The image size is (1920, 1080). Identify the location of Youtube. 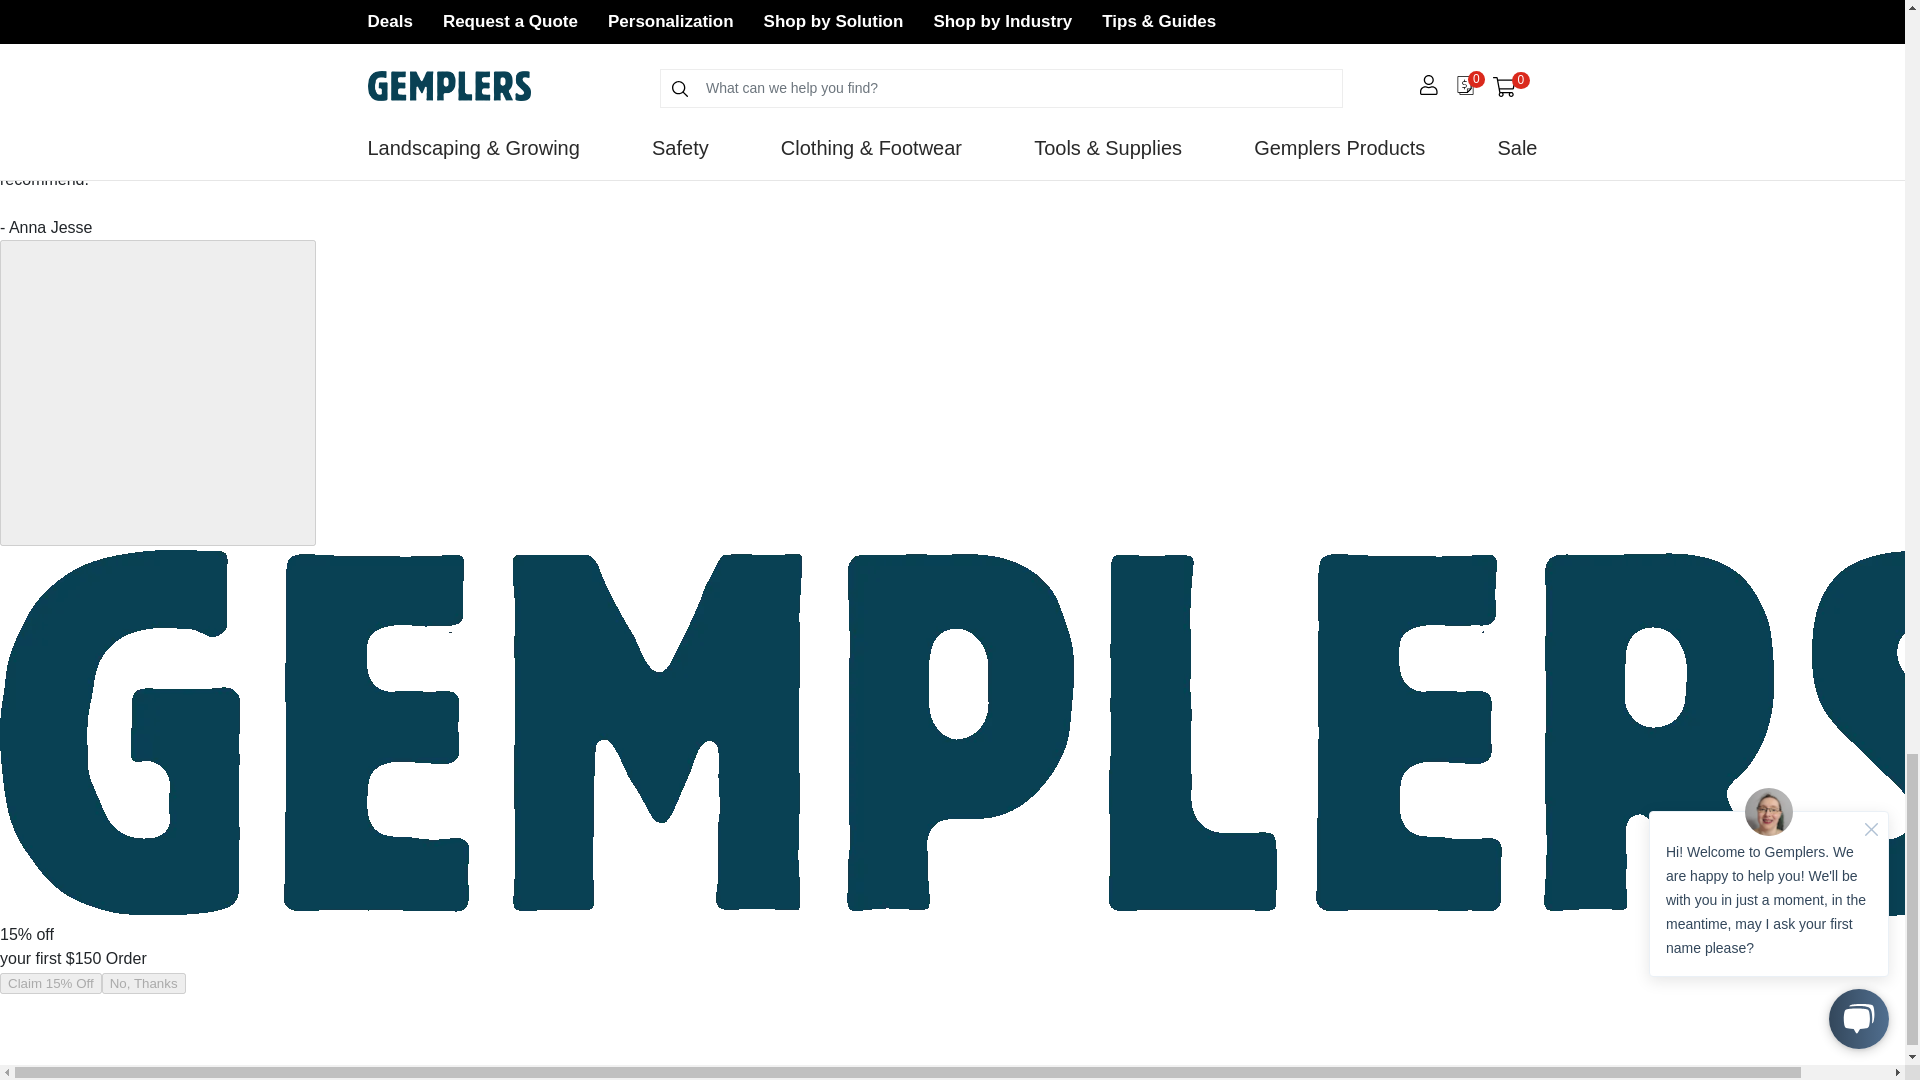
(552, 52).